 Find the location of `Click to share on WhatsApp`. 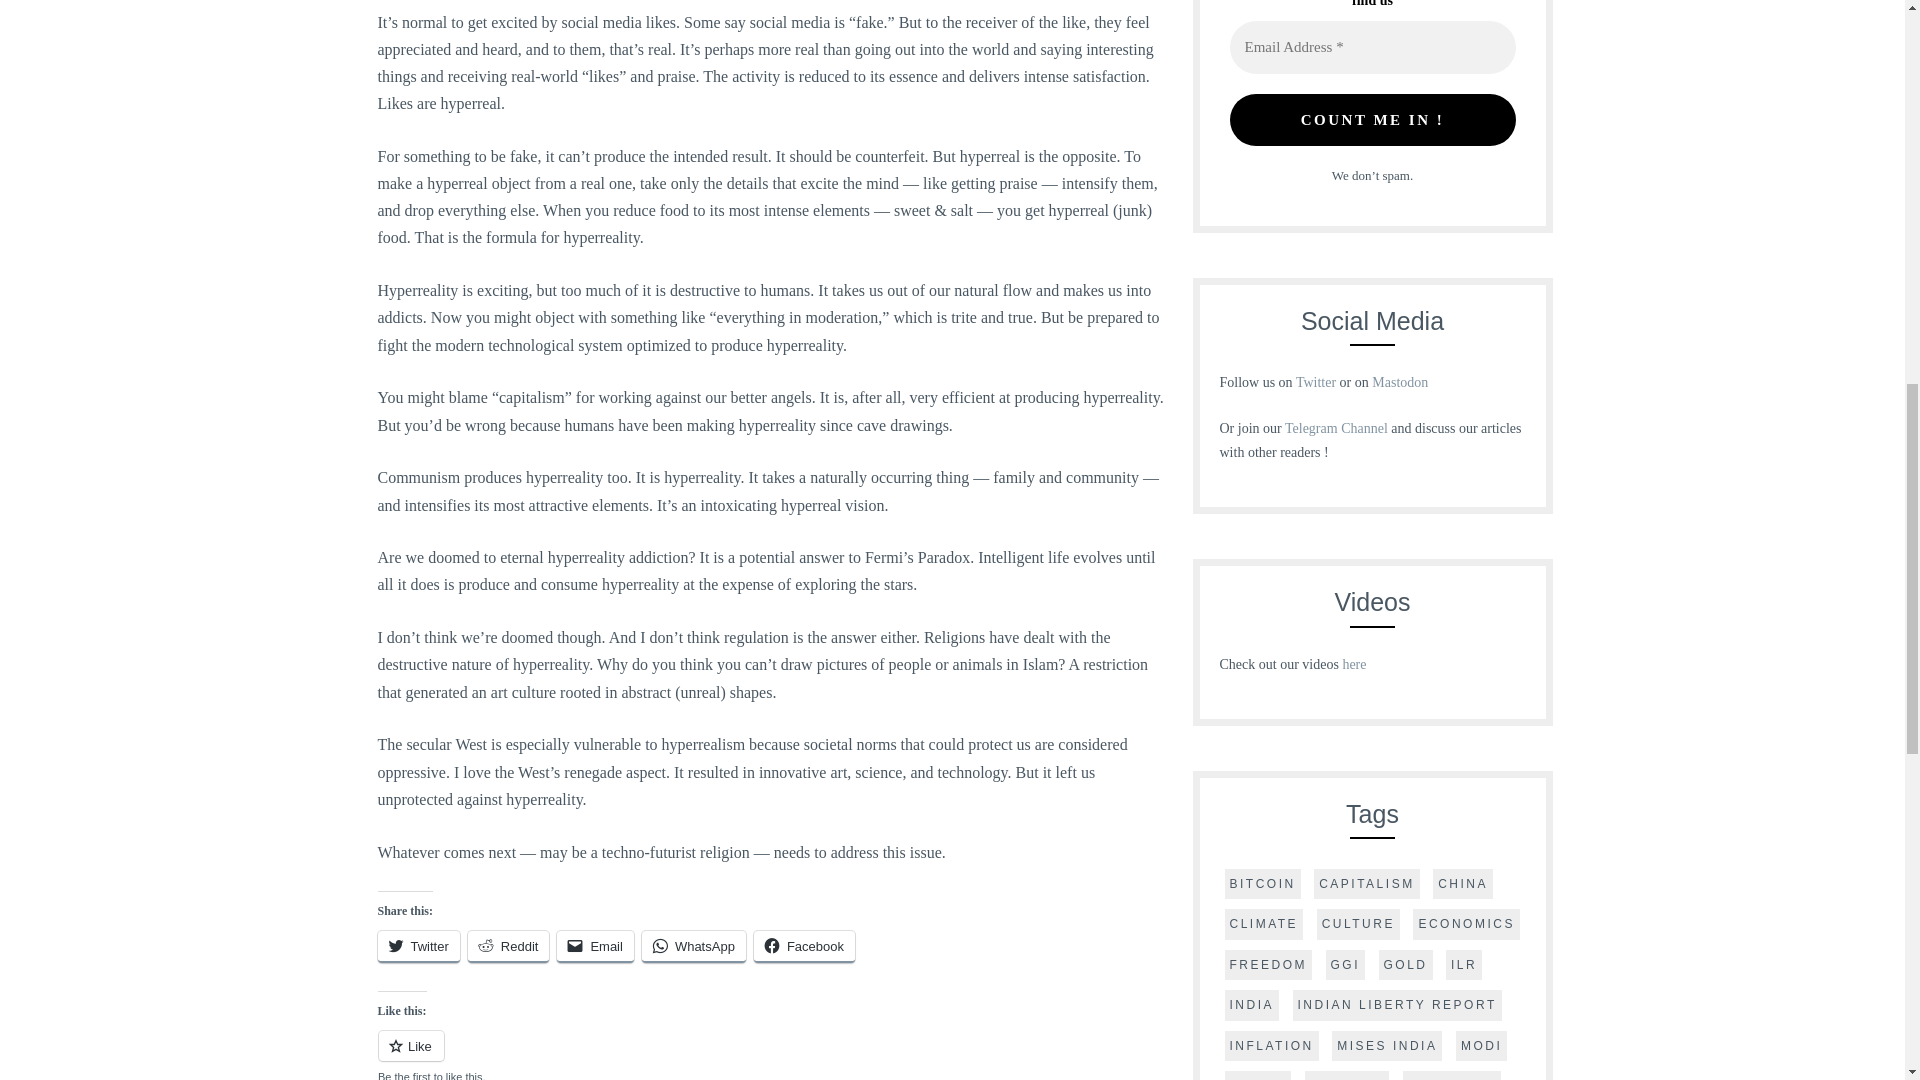

Click to share on WhatsApp is located at coordinates (694, 946).